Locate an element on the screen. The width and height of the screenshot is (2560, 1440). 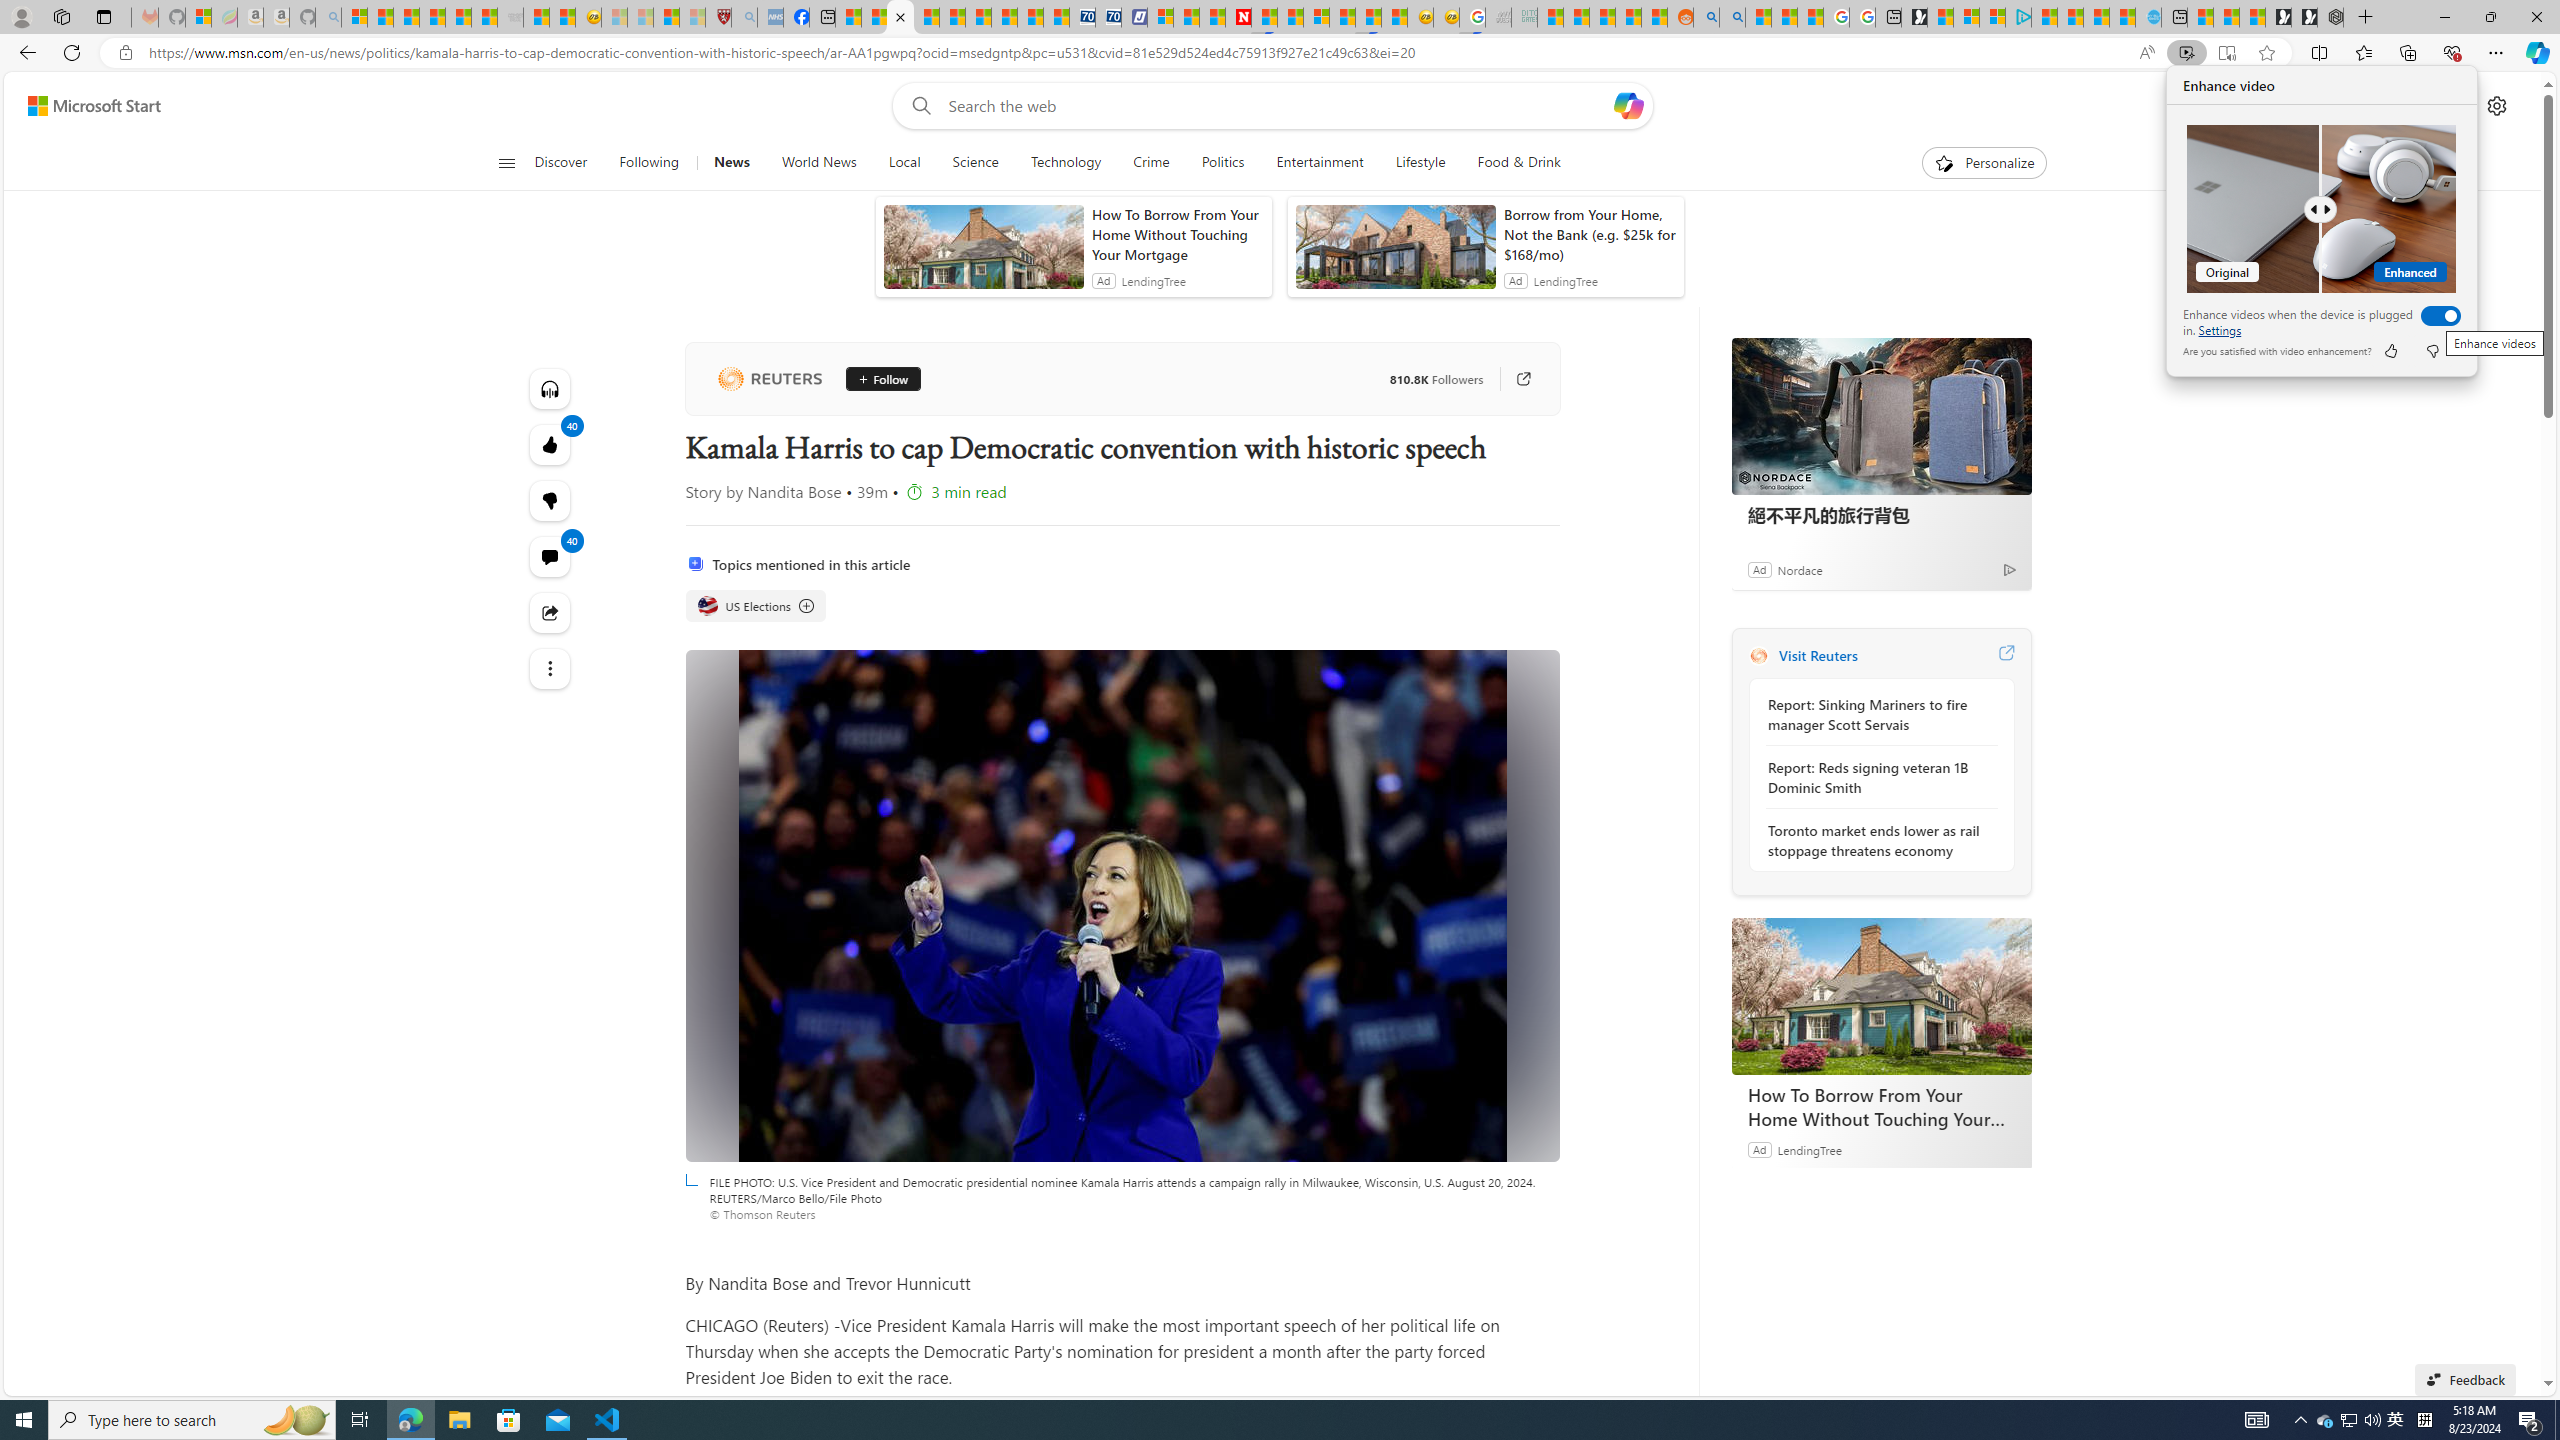
Crime is located at coordinates (1152, 163).